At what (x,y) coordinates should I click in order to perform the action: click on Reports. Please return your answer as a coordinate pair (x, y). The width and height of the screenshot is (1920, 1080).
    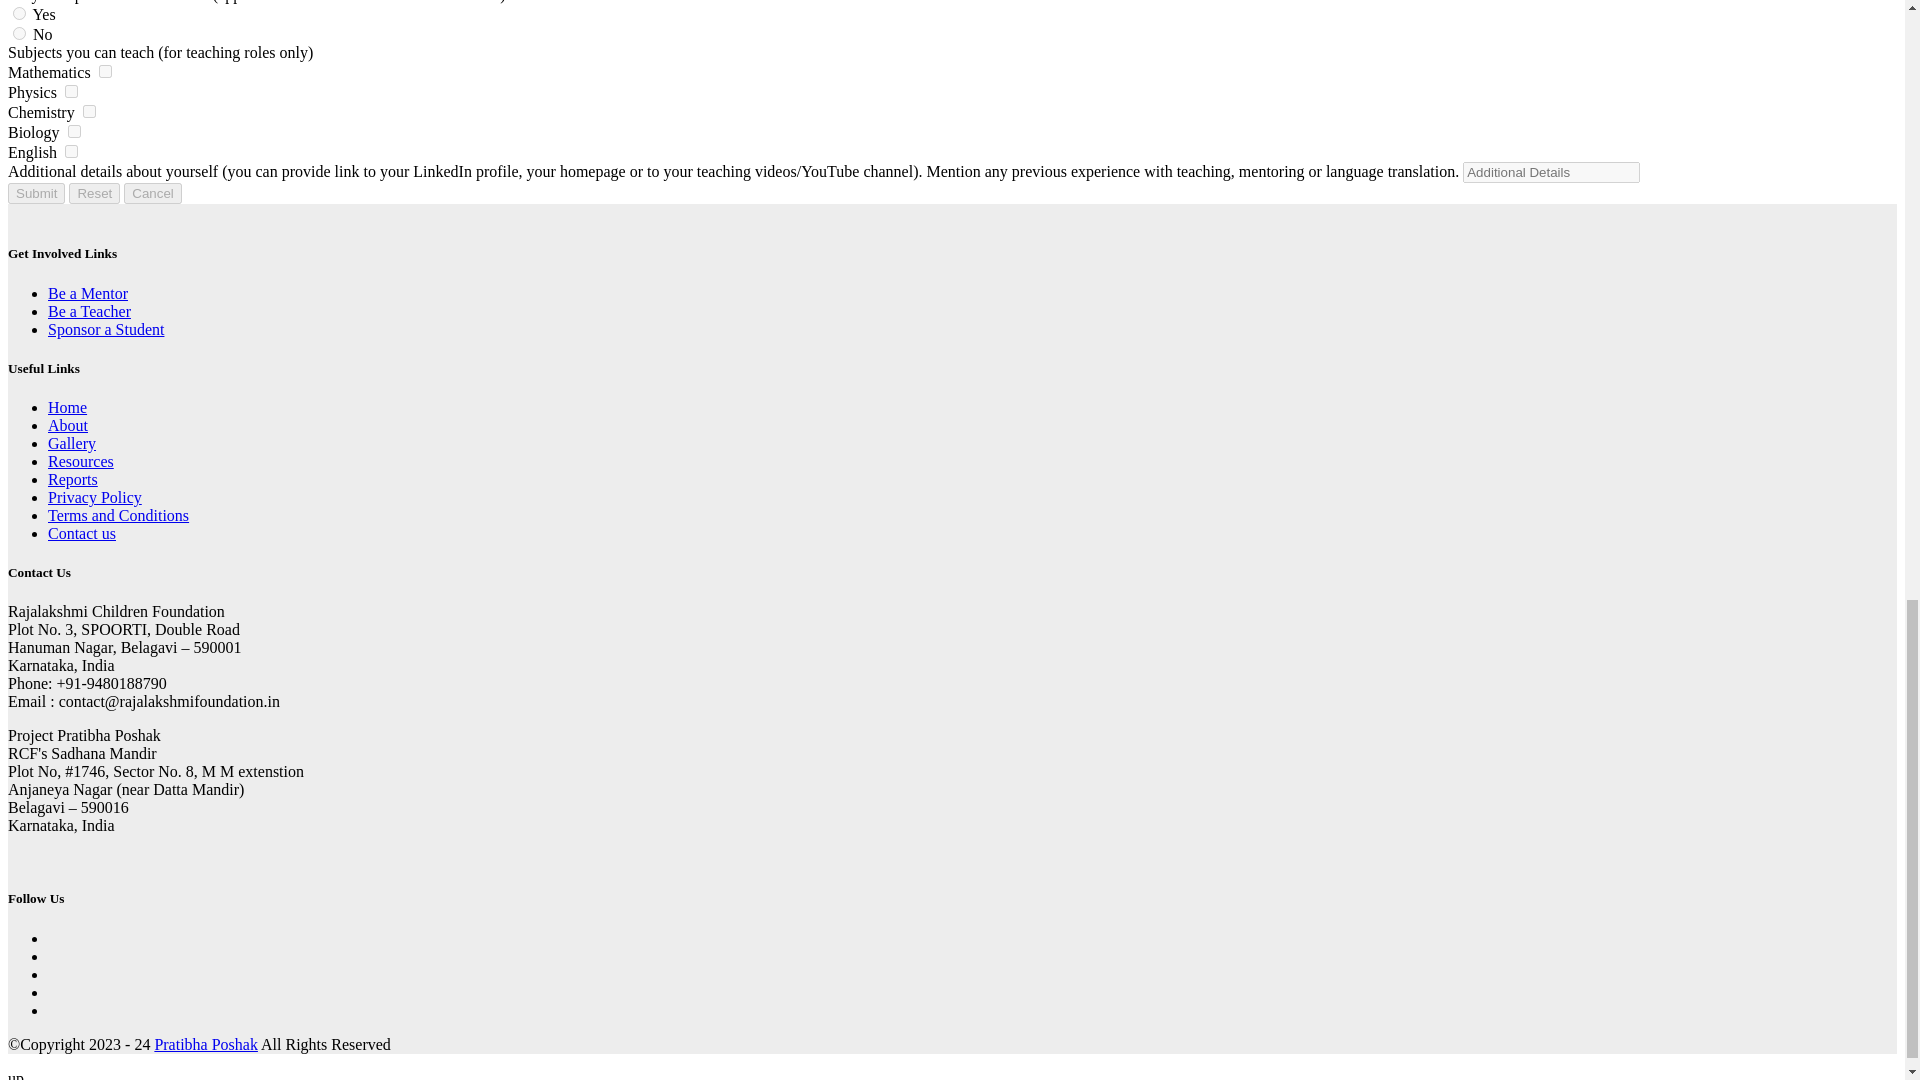
    Looking at the image, I should click on (72, 479).